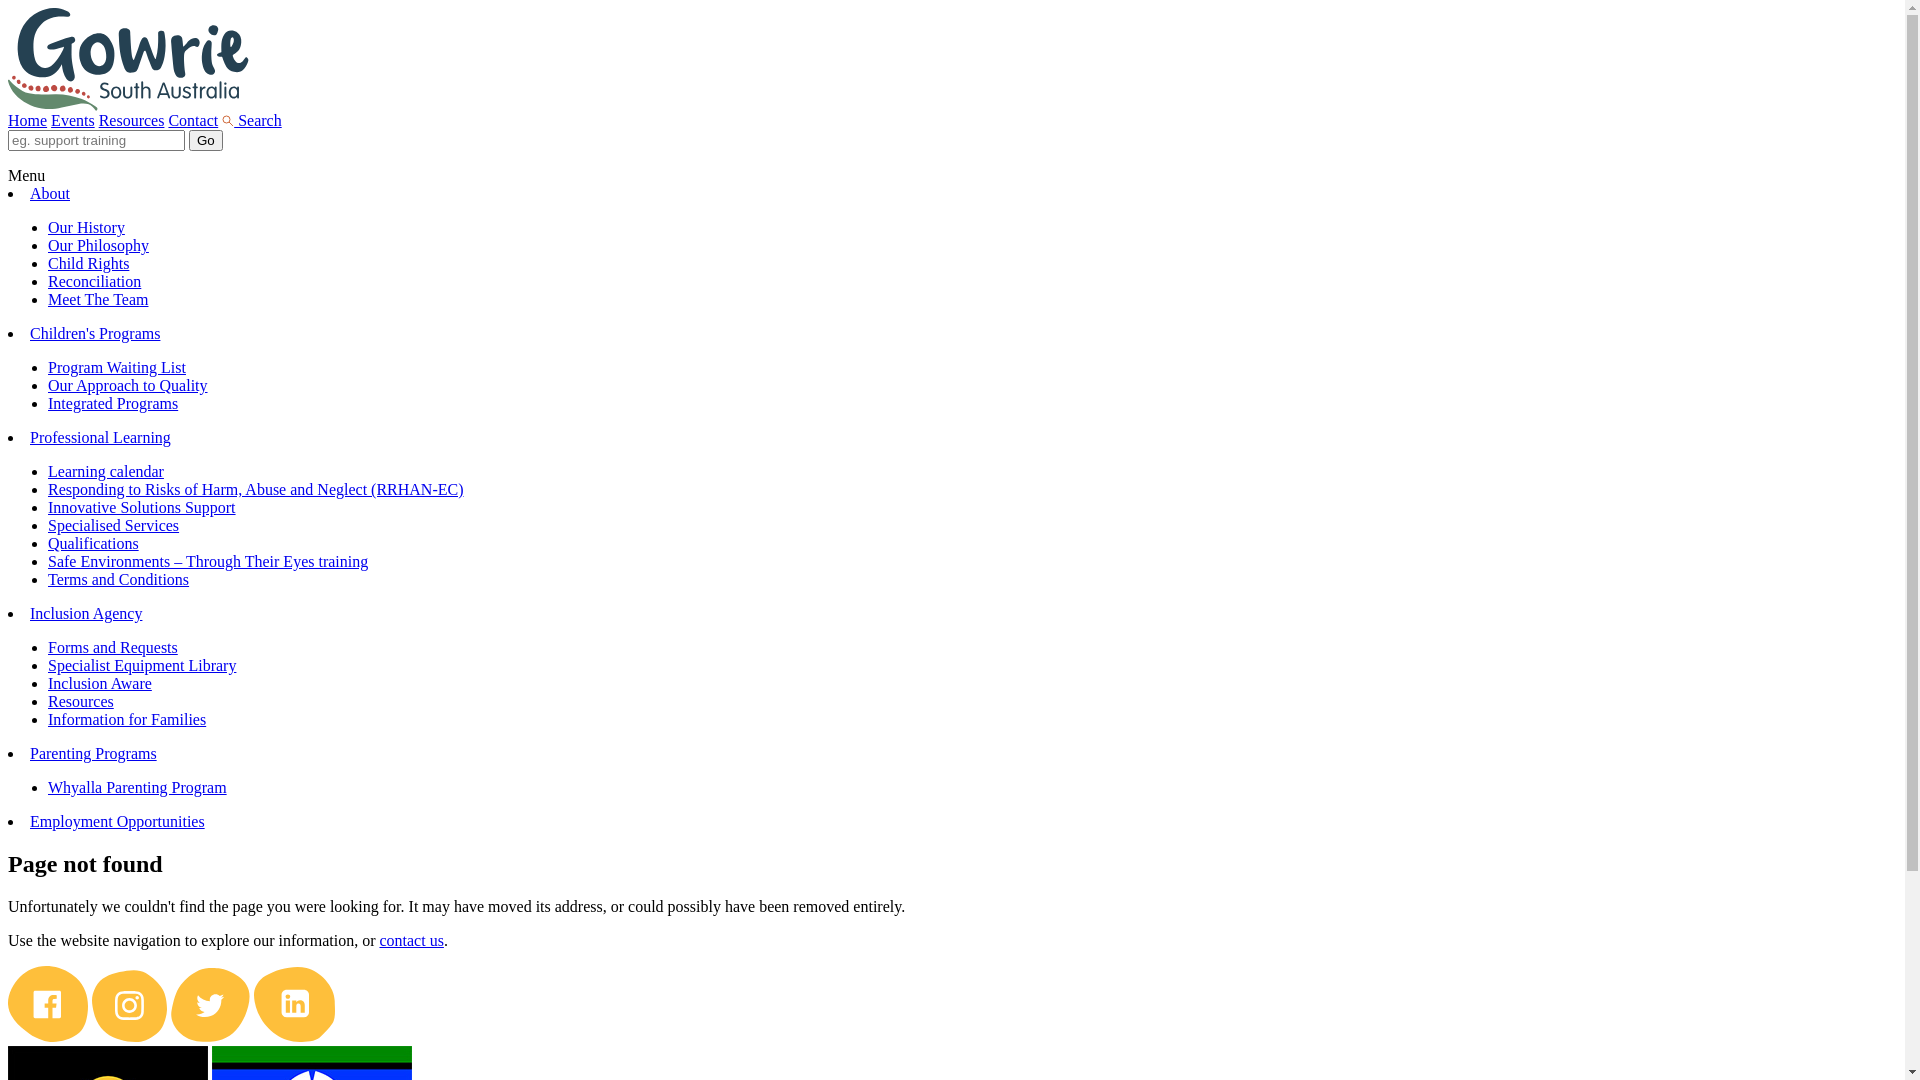 This screenshot has width=1920, height=1080. I want to click on Children's Programs, so click(95, 334).